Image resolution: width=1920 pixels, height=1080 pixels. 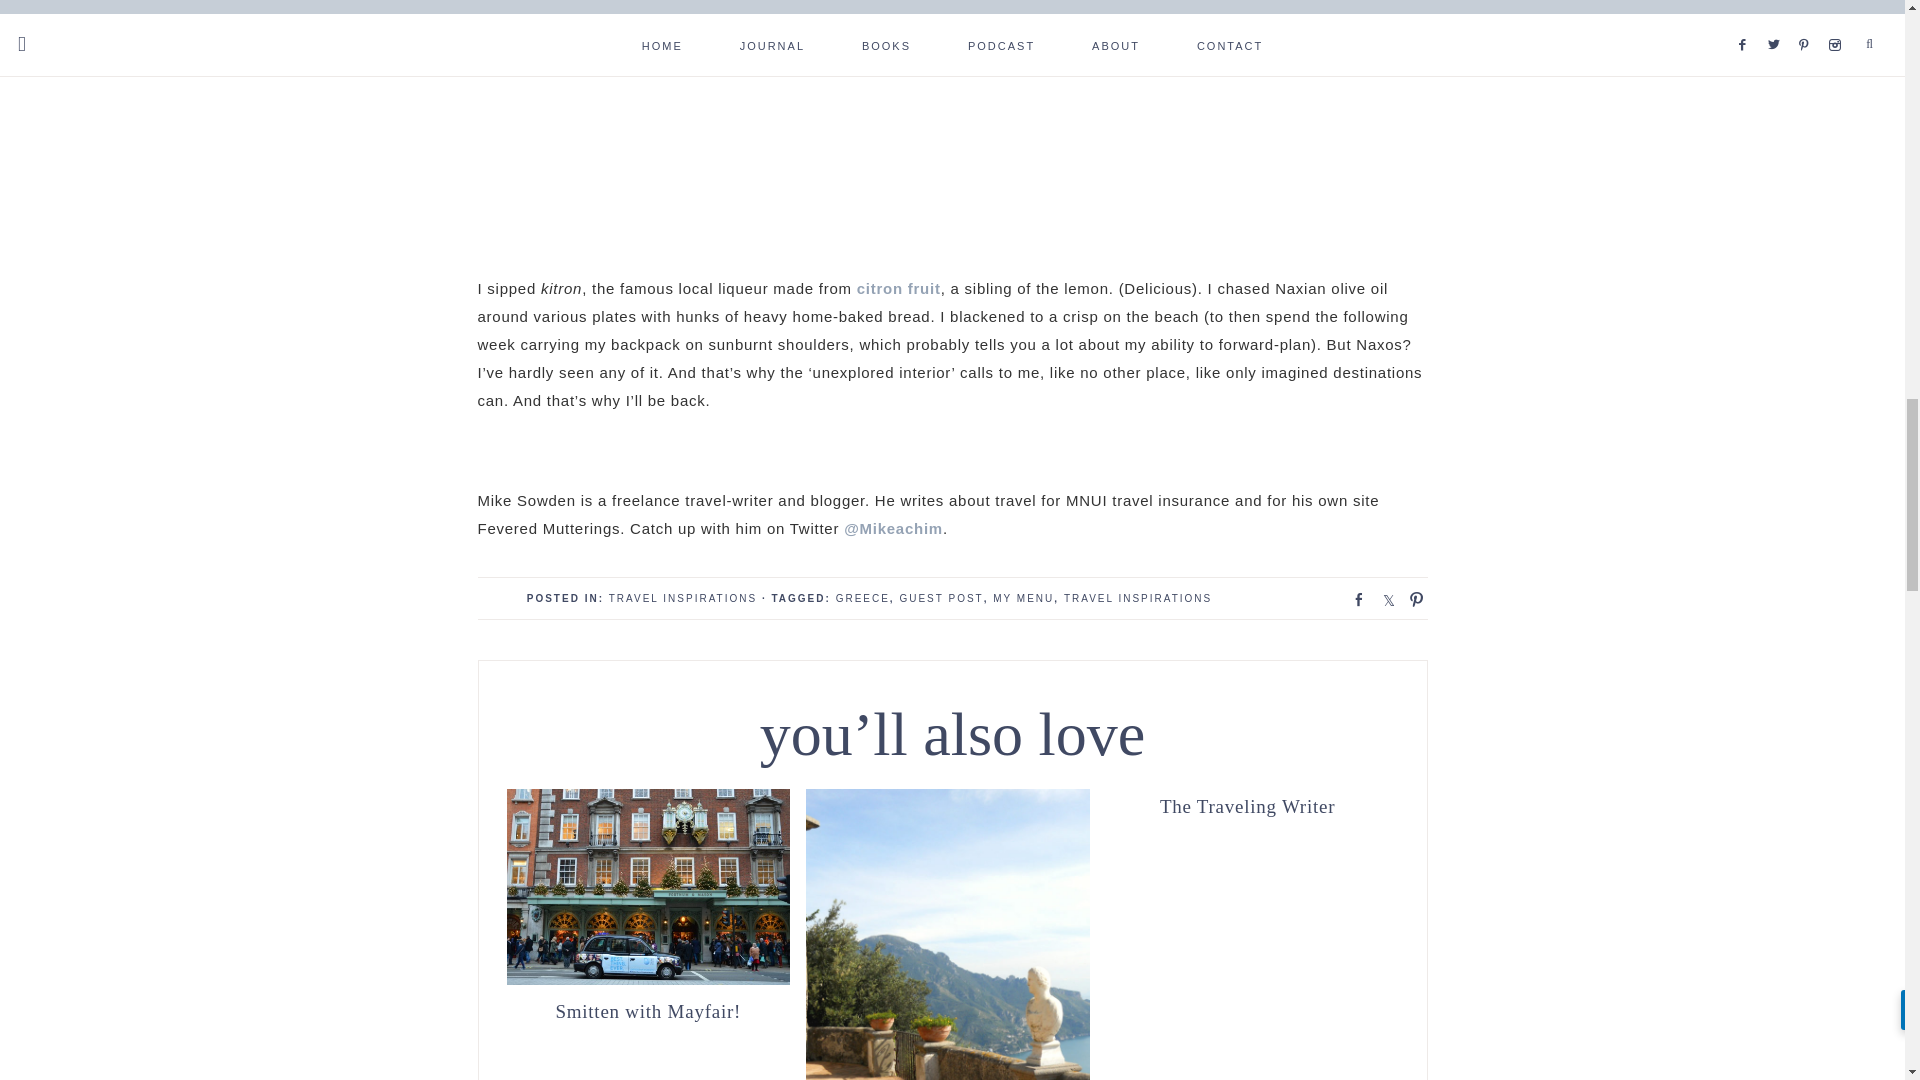 I want to click on Permanent Link to Smitten with Mayfair!, so click(x=648, y=1010).